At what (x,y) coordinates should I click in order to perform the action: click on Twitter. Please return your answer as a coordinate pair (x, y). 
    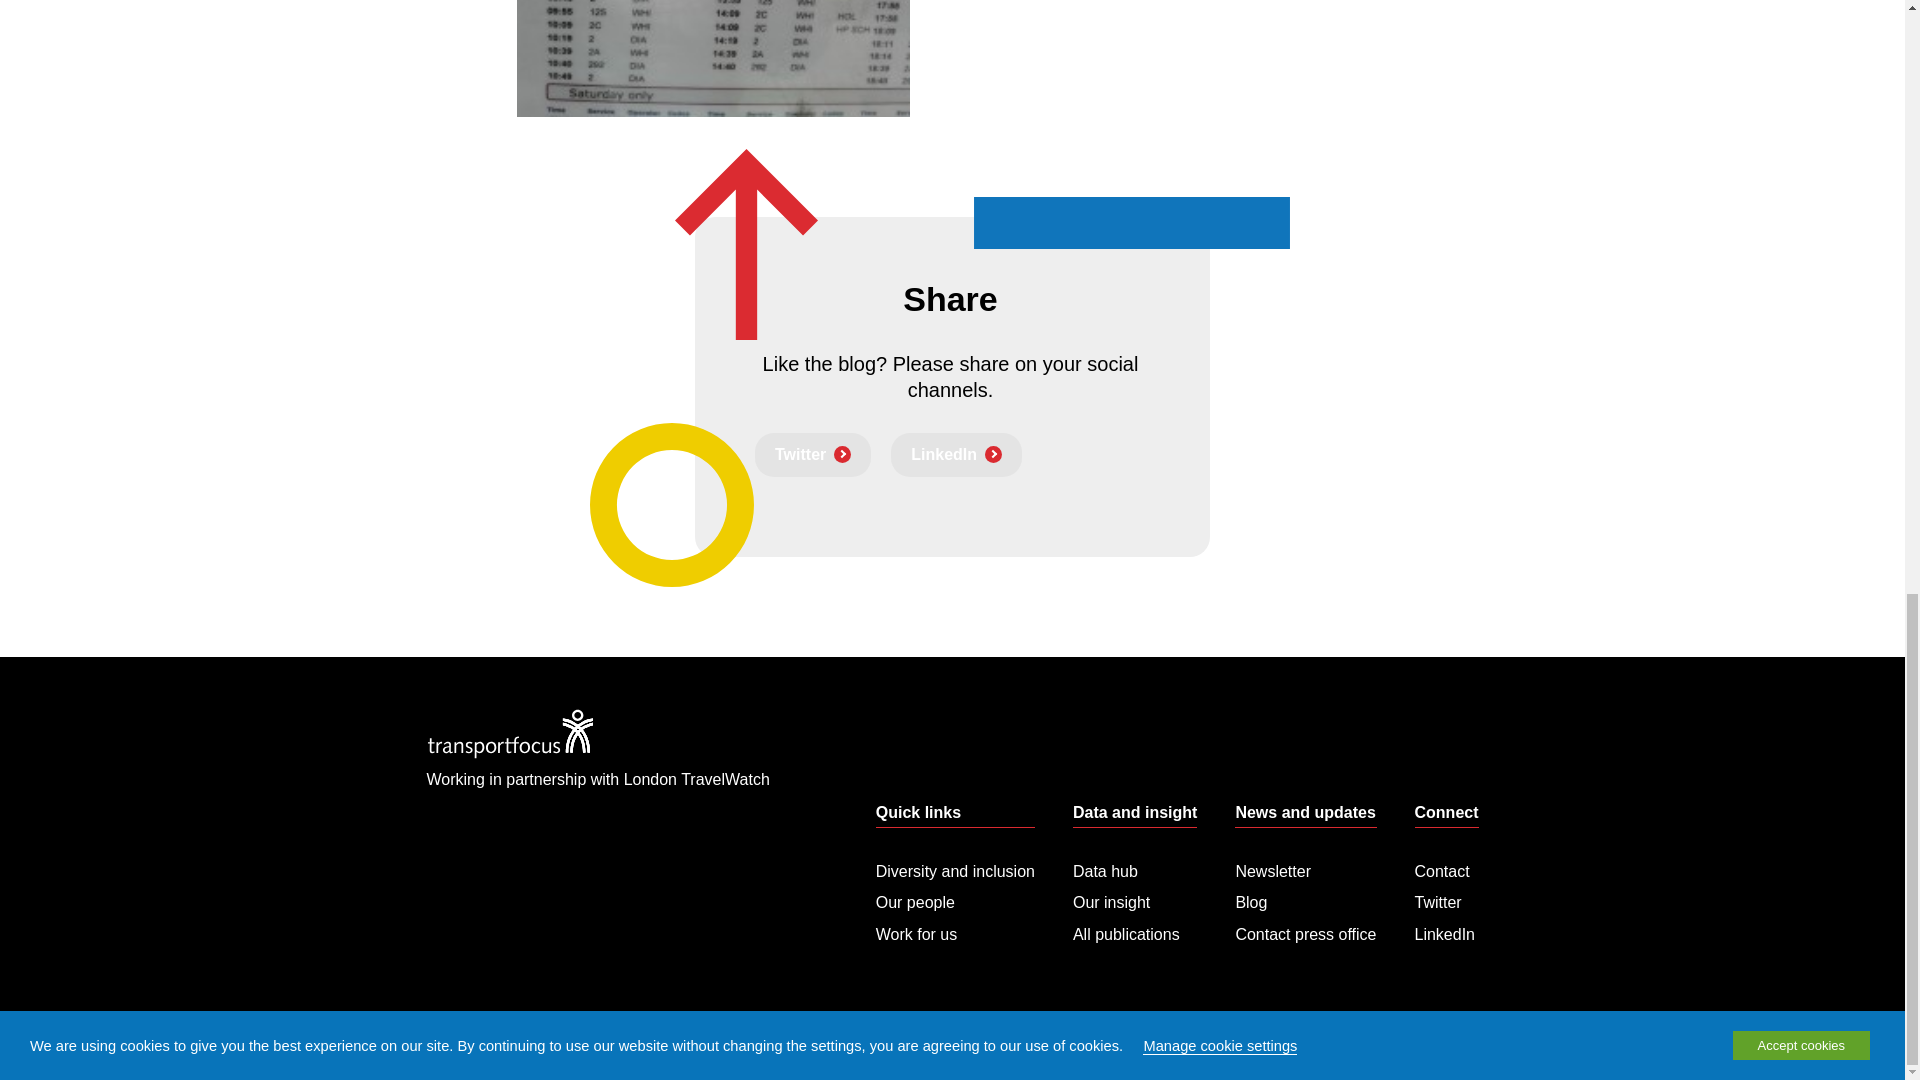
    Looking at the image, I should click on (812, 455).